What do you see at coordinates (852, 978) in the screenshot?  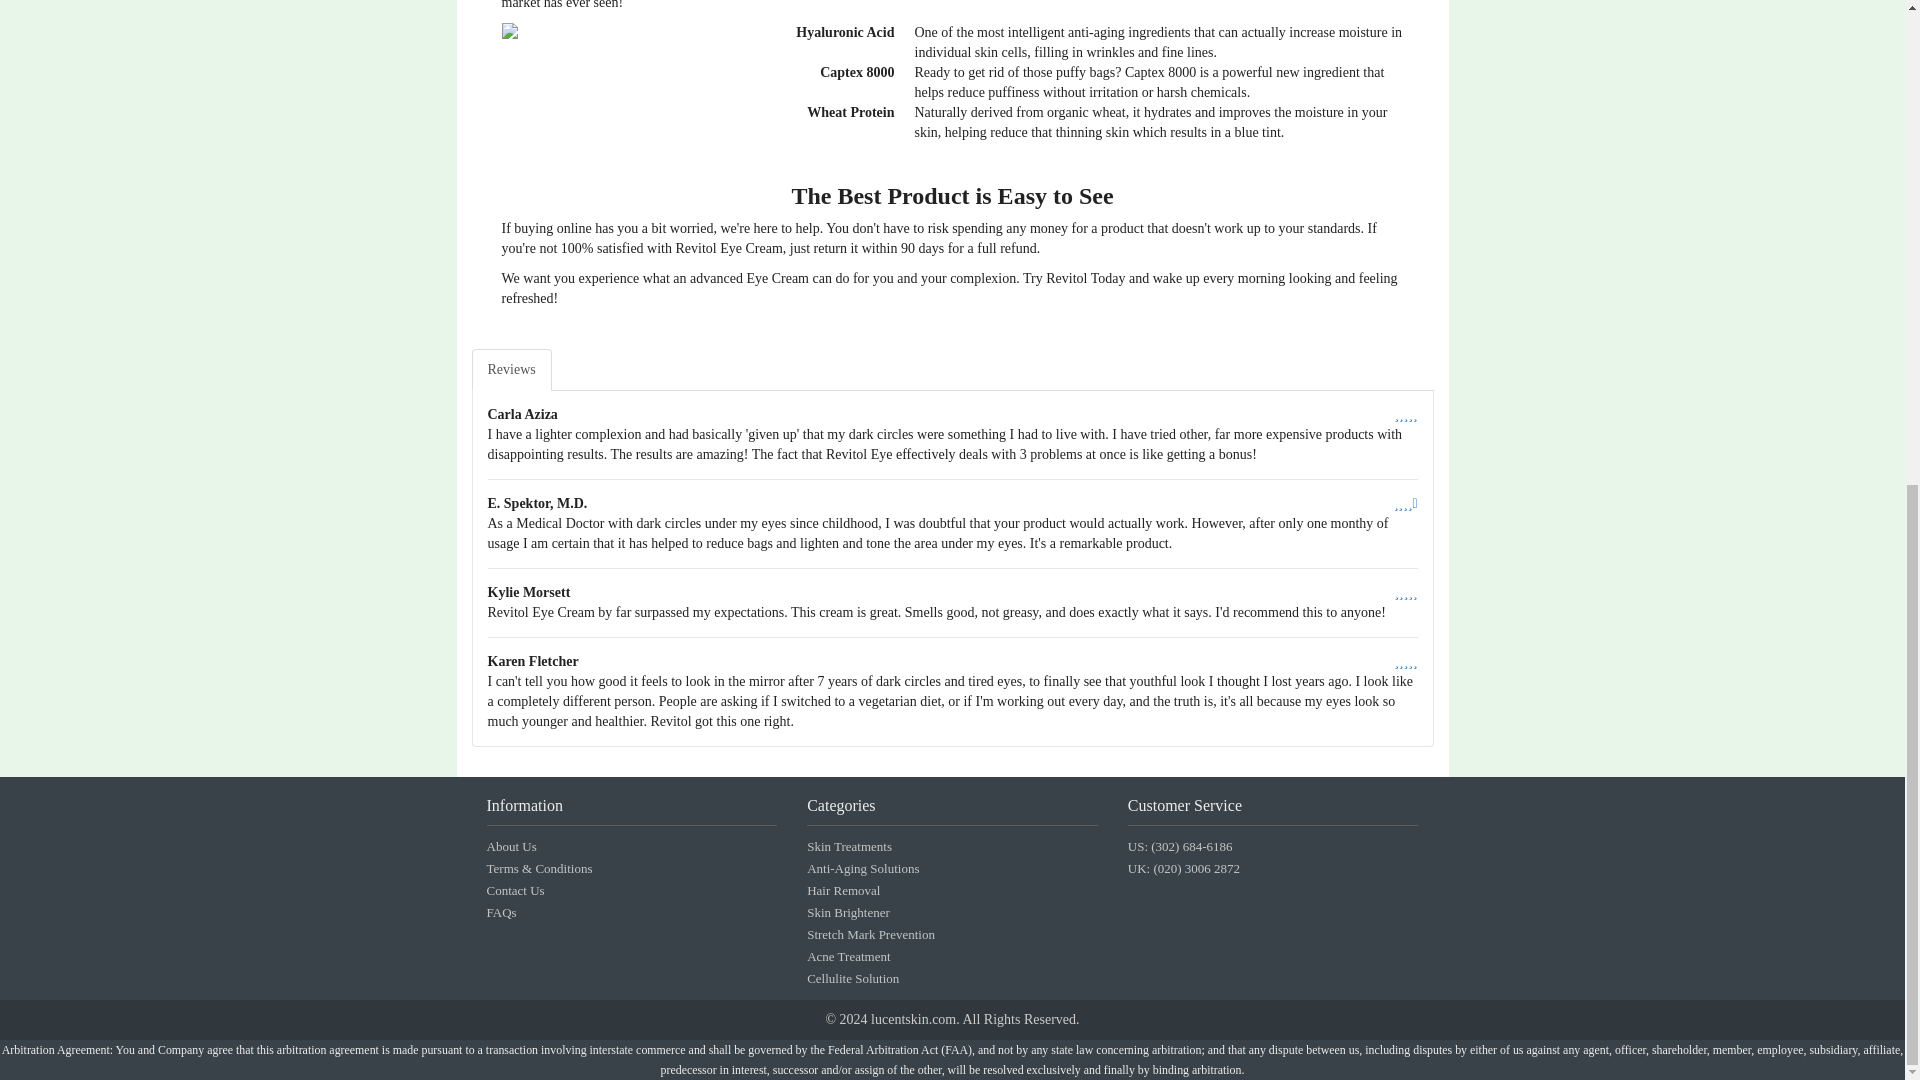 I see `Cellulite Solution` at bounding box center [852, 978].